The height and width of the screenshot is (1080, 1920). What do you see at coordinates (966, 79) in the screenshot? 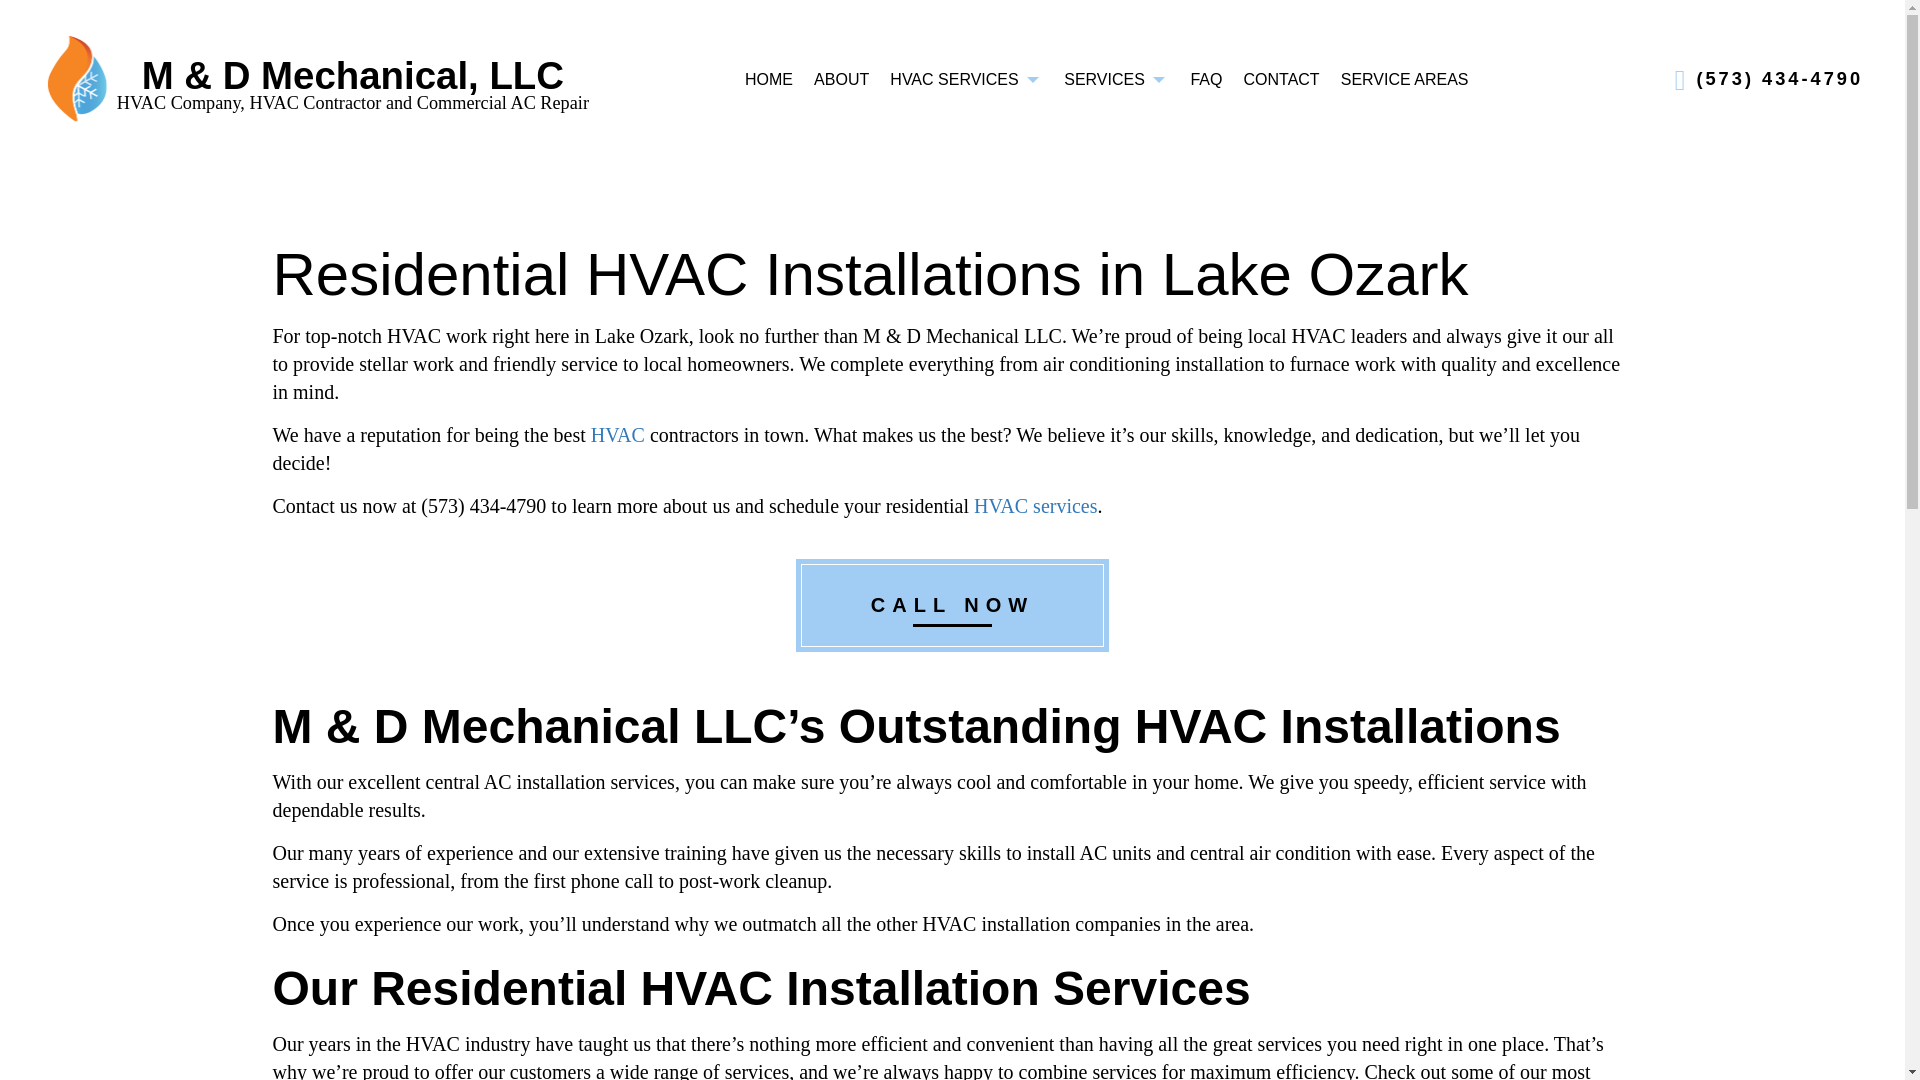
I see `HVAC SERVICES` at bounding box center [966, 79].